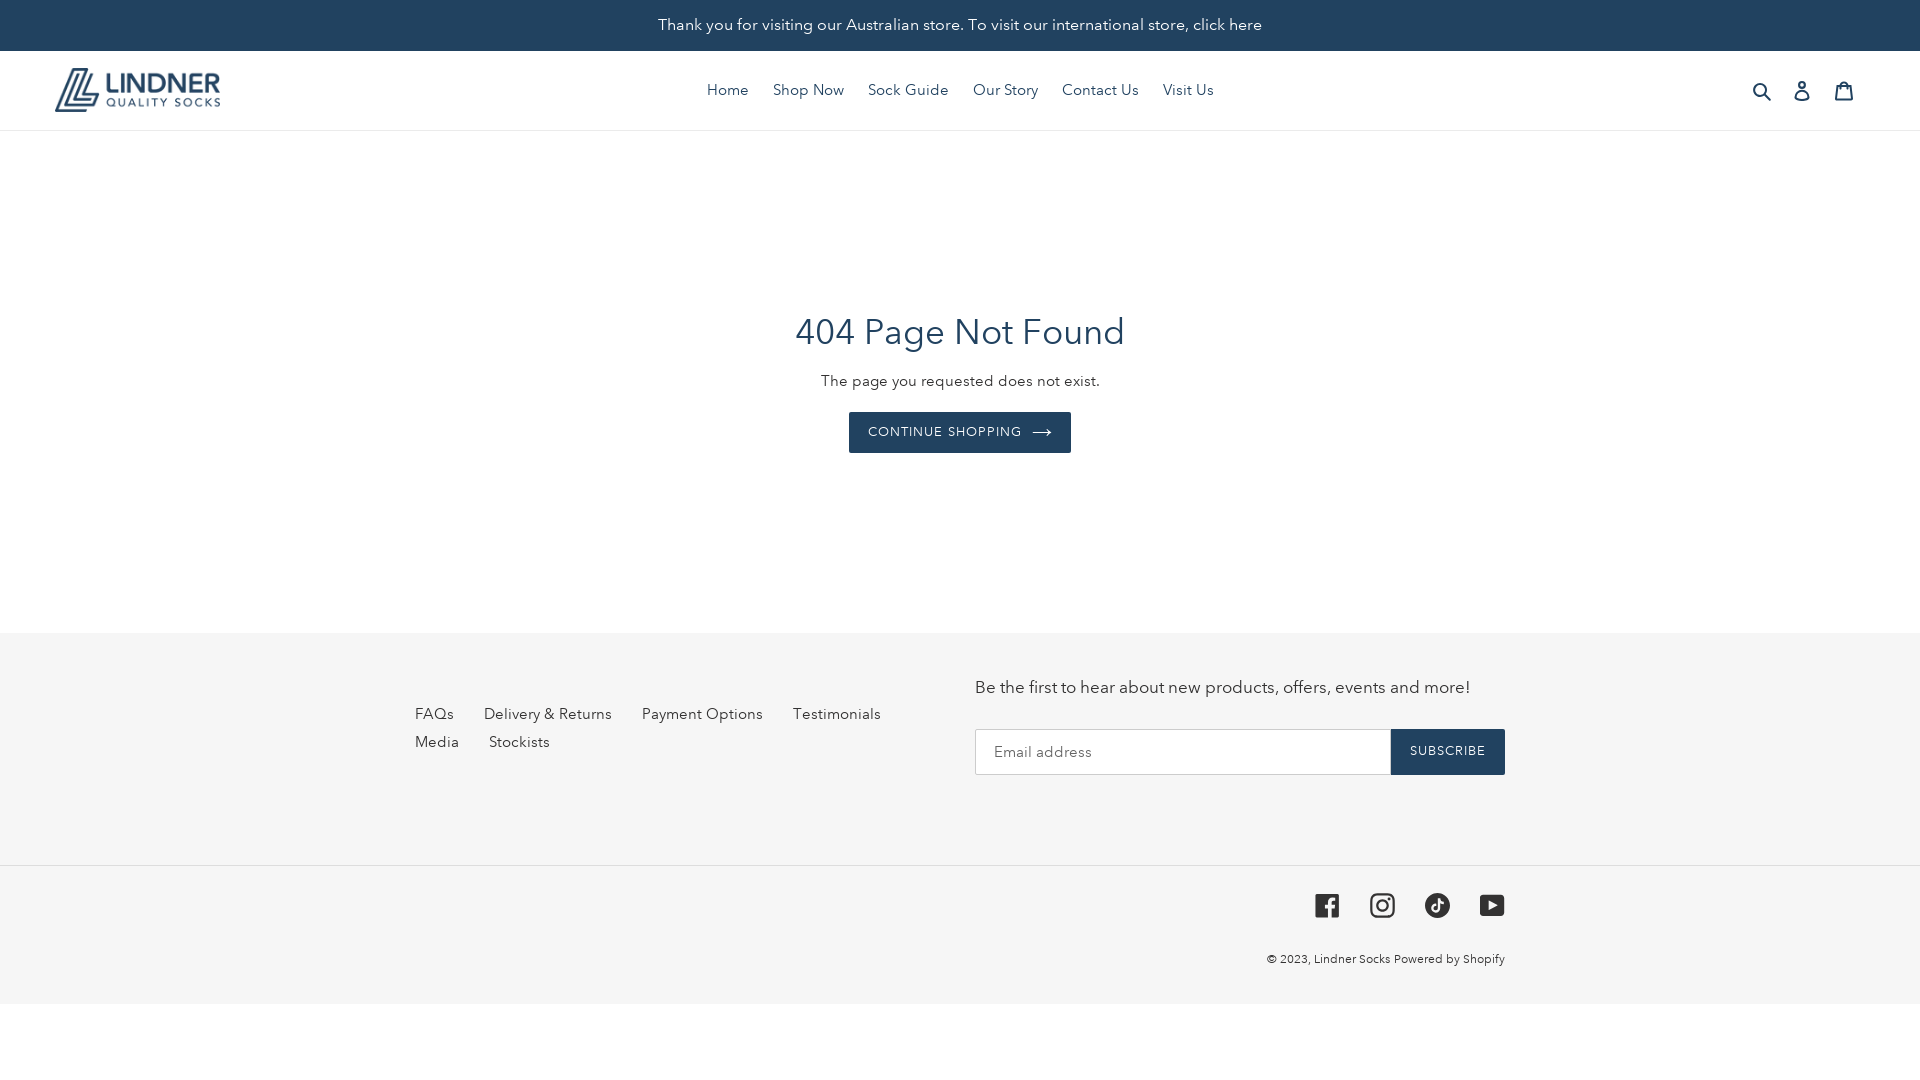 The height and width of the screenshot is (1080, 1920). I want to click on Our Story, so click(1004, 90).